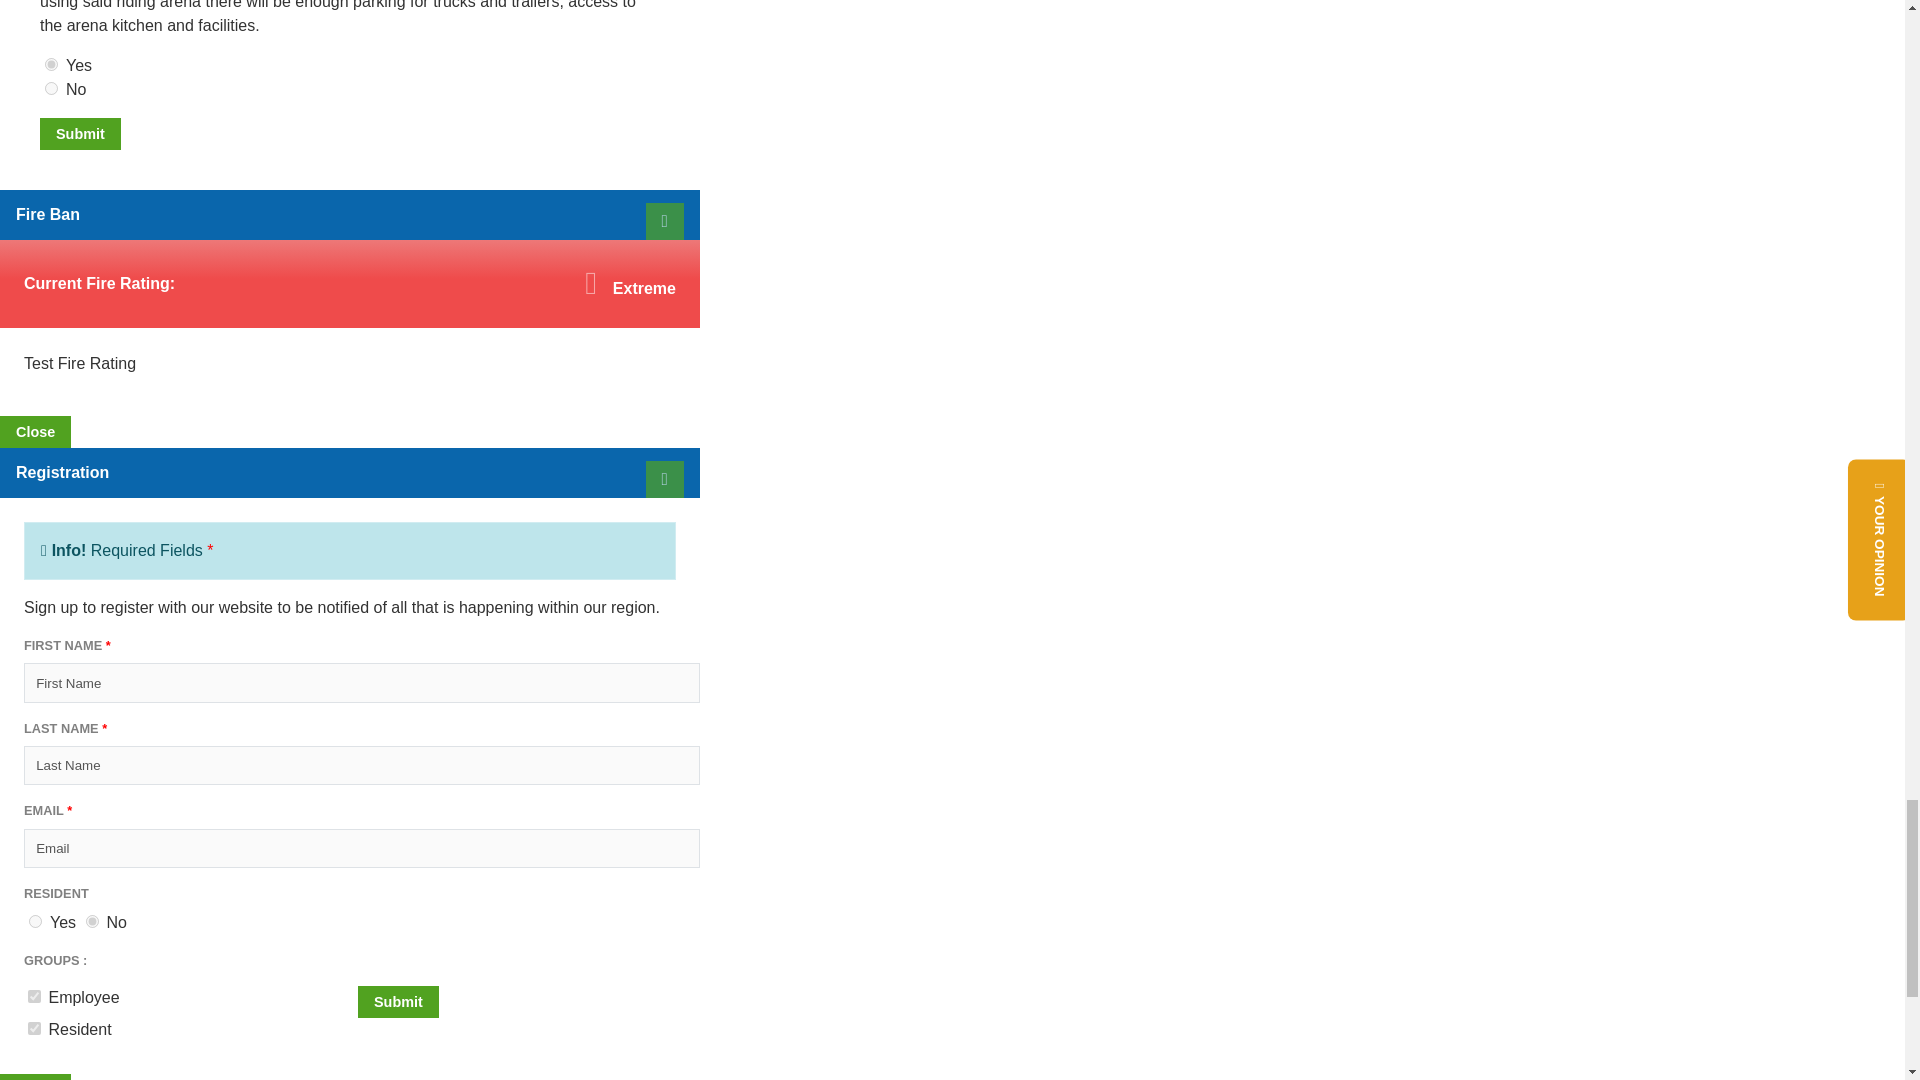 This screenshot has width=1920, height=1080. Describe the element at coordinates (398, 1002) in the screenshot. I see `Submit` at that location.